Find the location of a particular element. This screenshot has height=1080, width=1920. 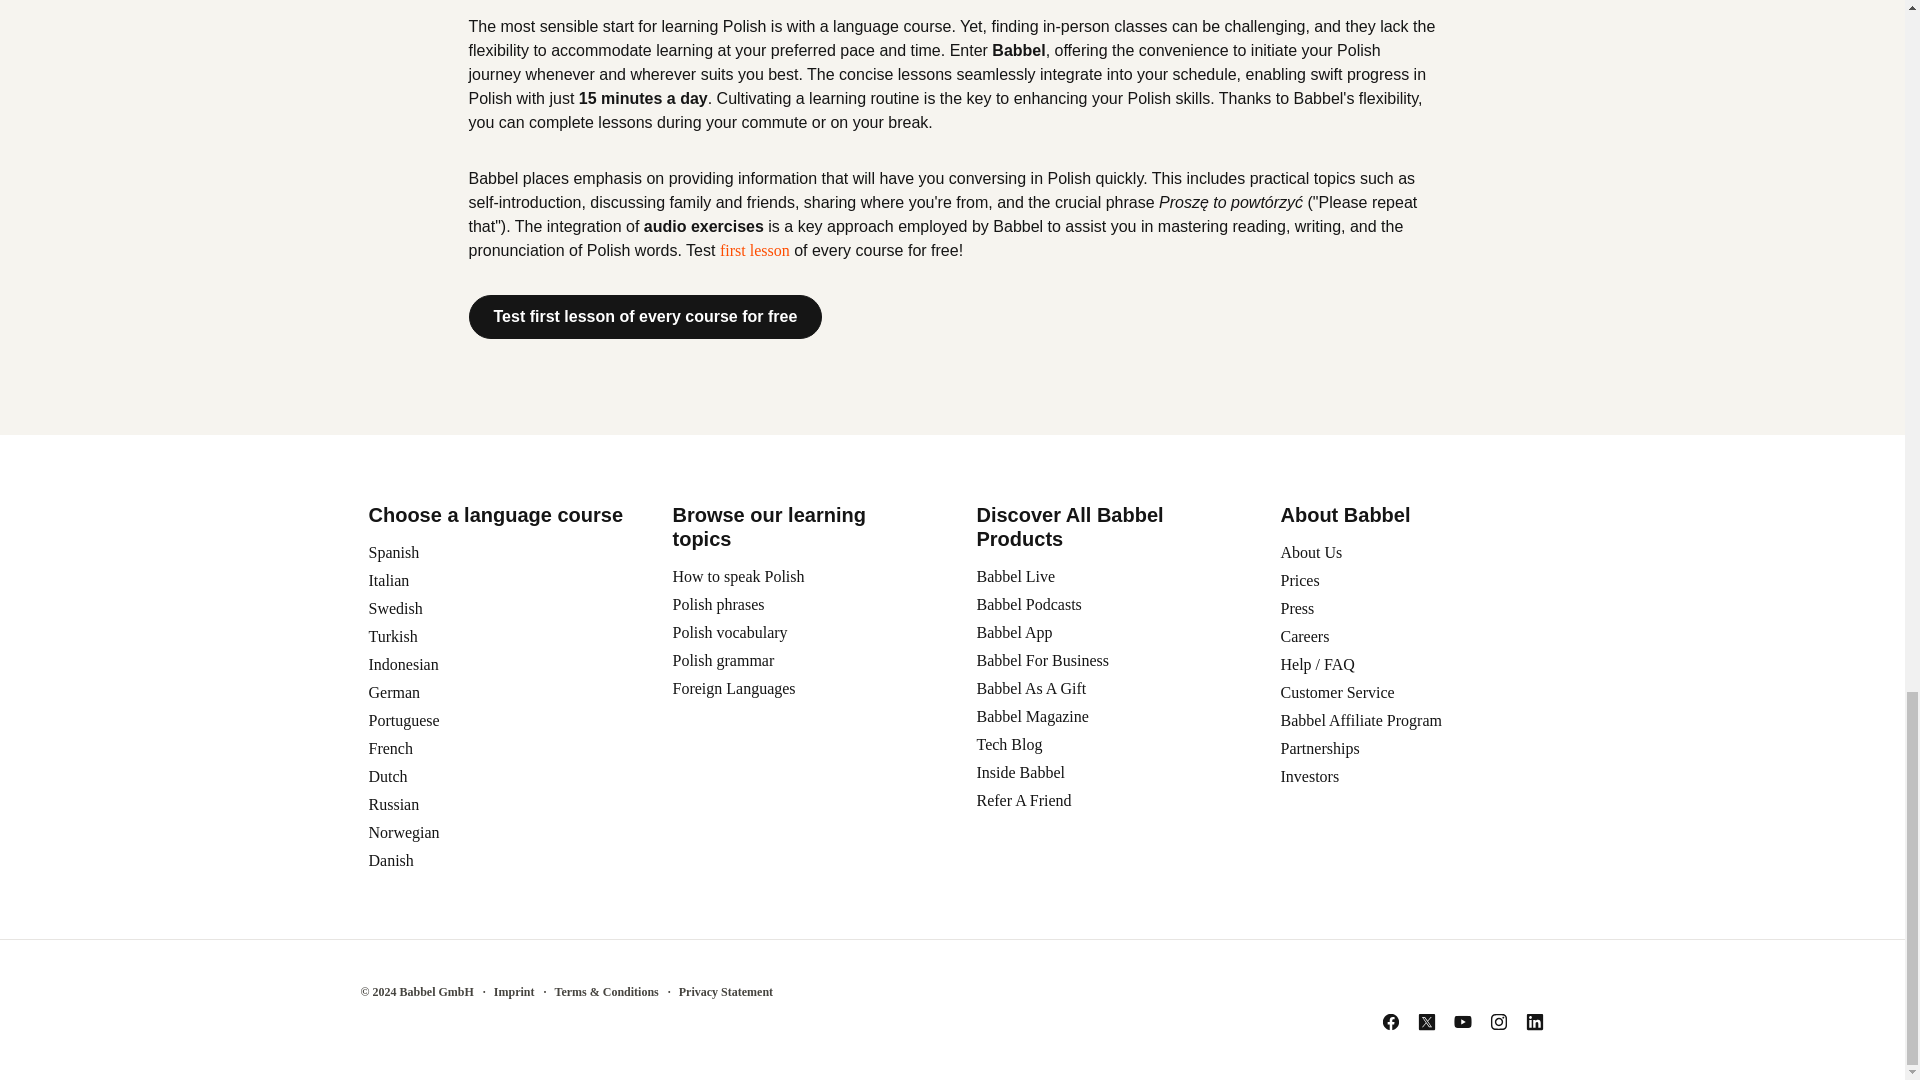

German is located at coordinates (394, 692).